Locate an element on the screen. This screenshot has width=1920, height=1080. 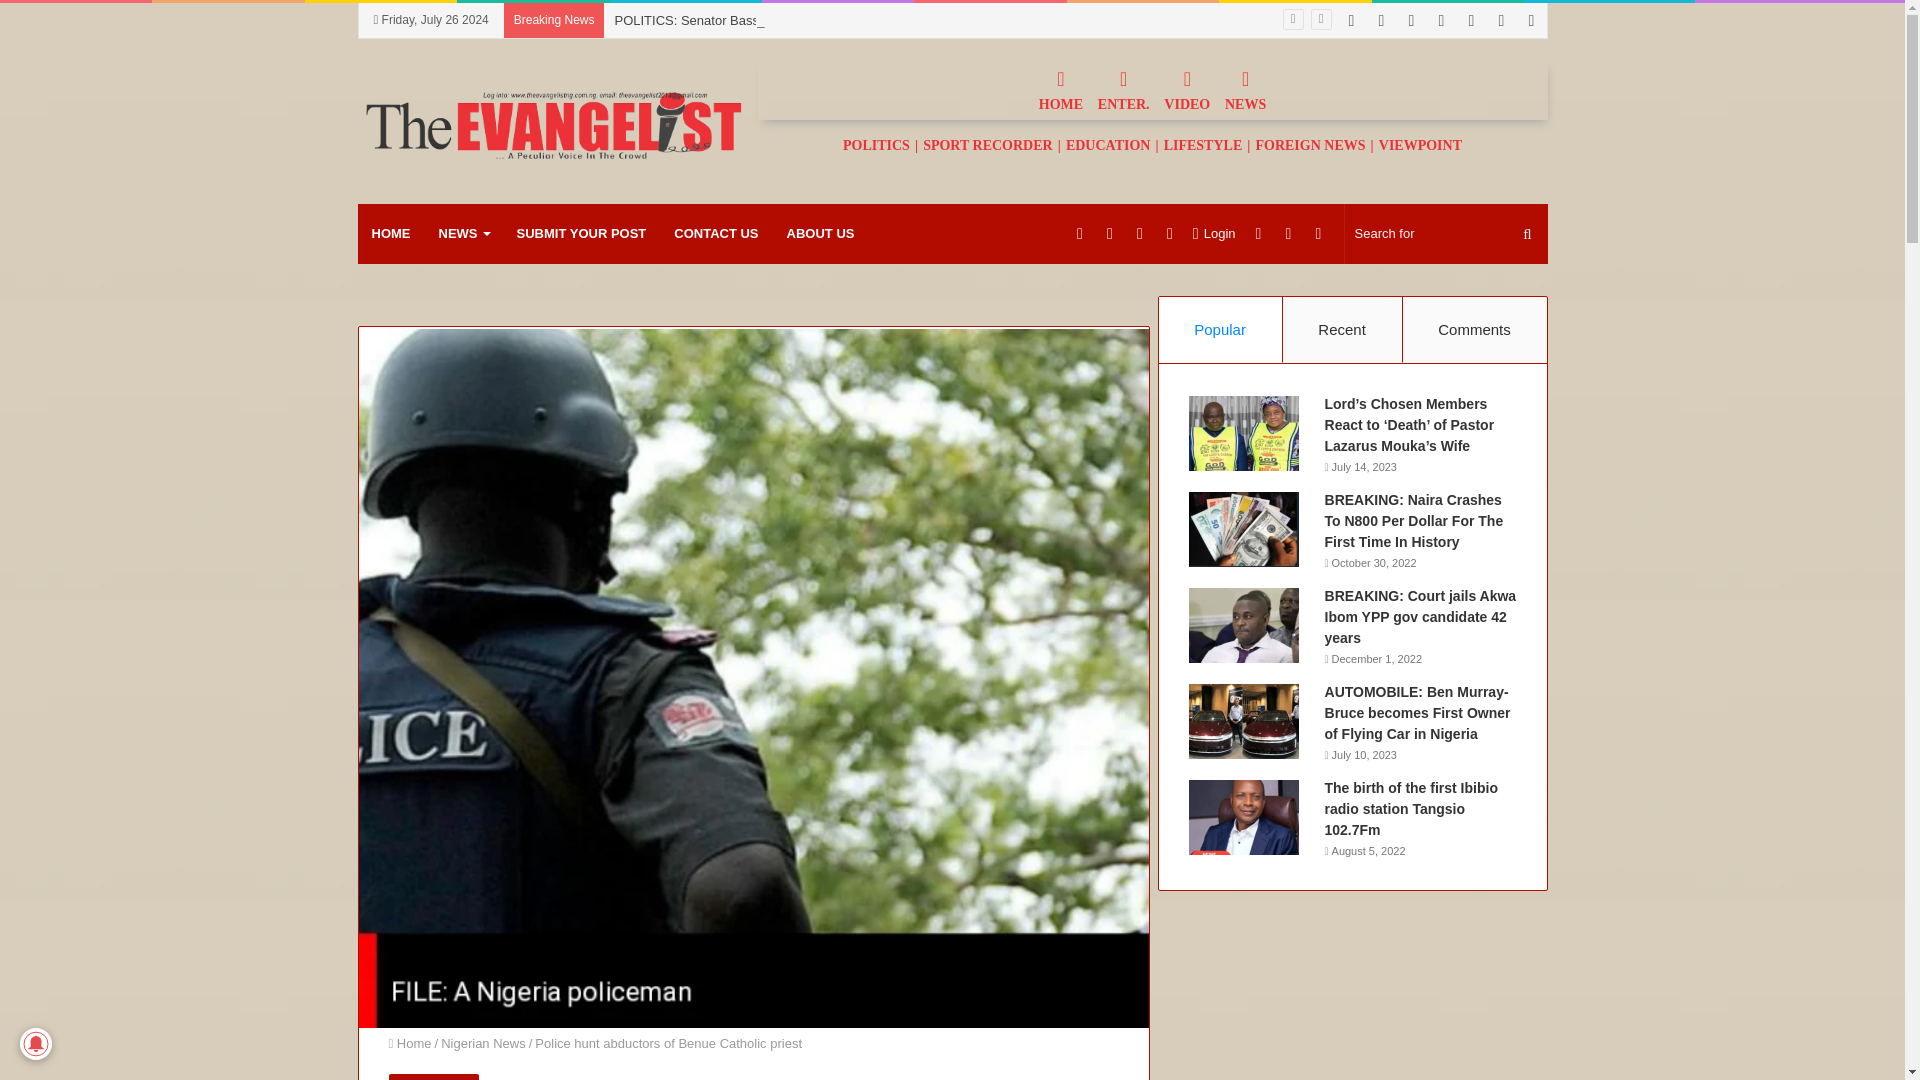
EDUCATION is located at coordinates (1108, 144).